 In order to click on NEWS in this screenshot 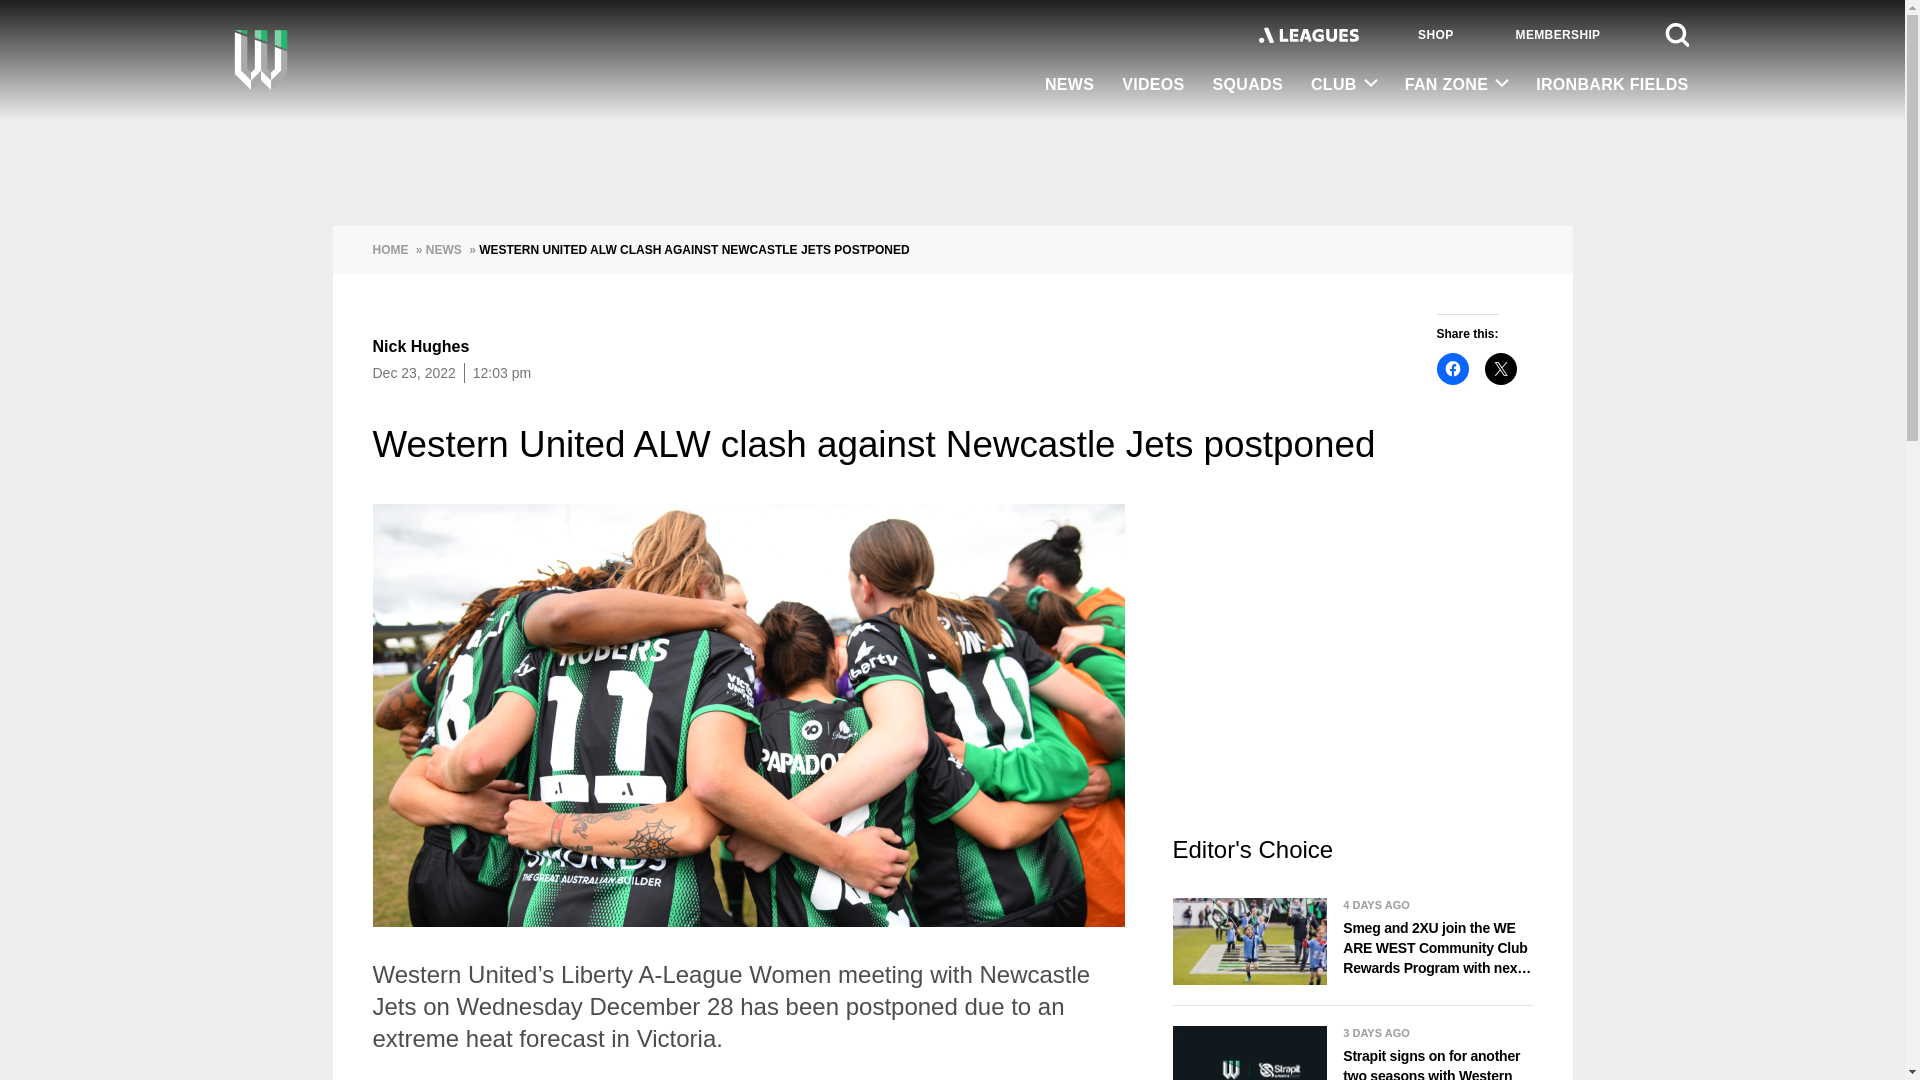, I will do `click(1069, 86)`.